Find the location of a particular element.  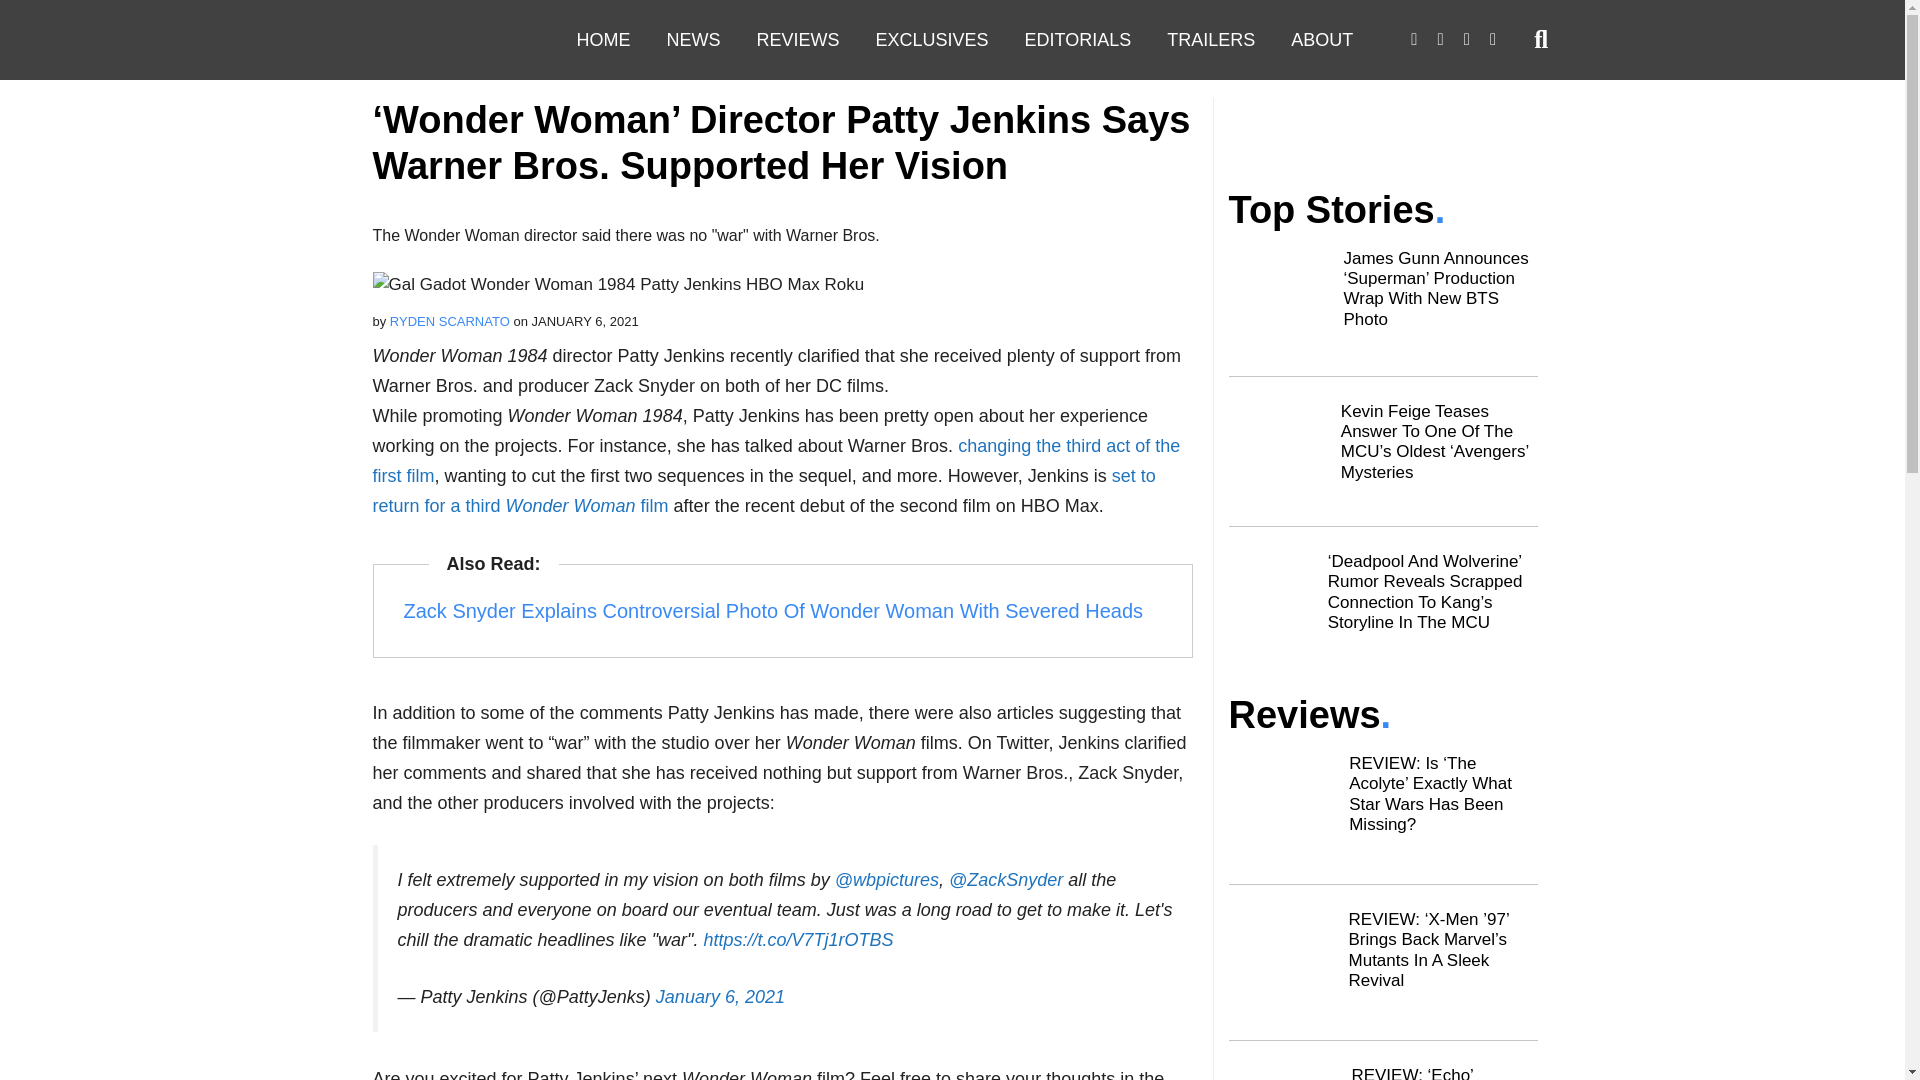

REVIEWS is located at coordinates (796, 40).